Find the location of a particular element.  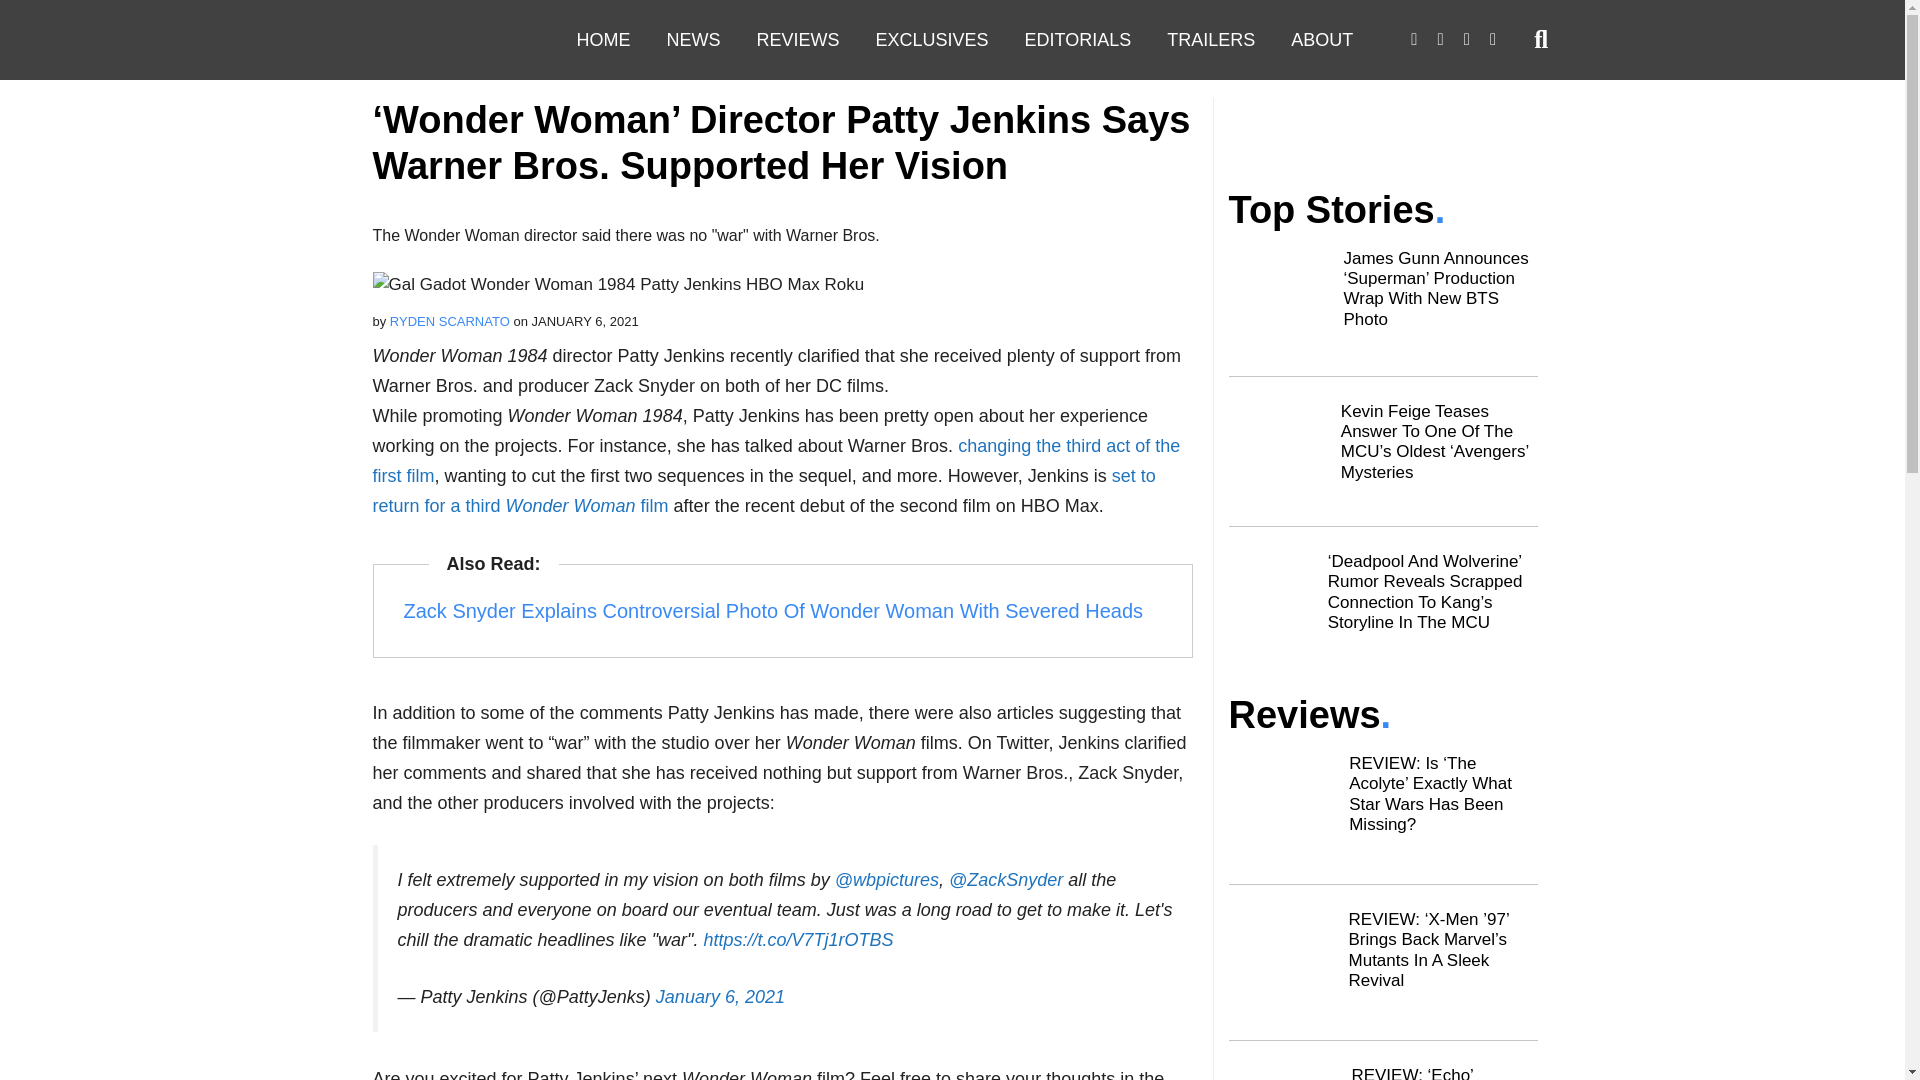

REVIEWS is located at coordinates (796, 40).